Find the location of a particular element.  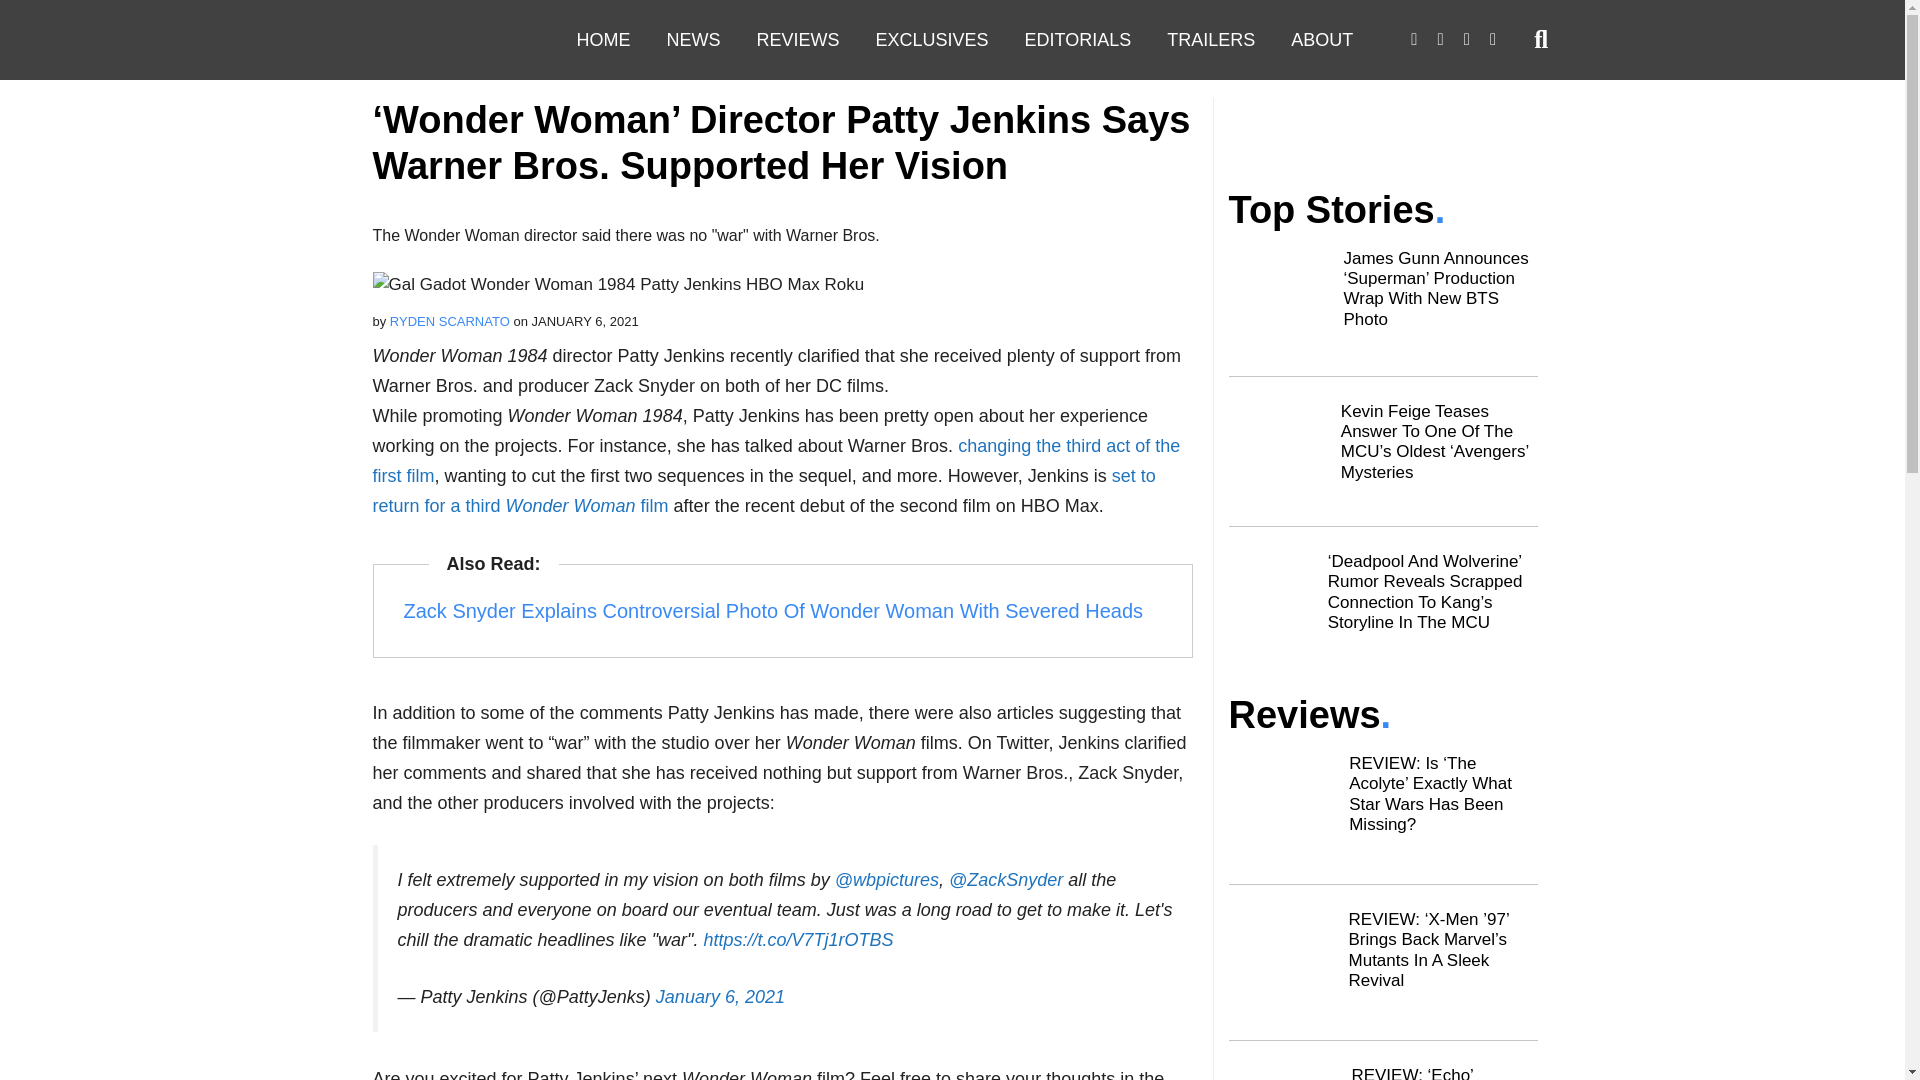

REVIEWS is located at coordinates (796, 40).